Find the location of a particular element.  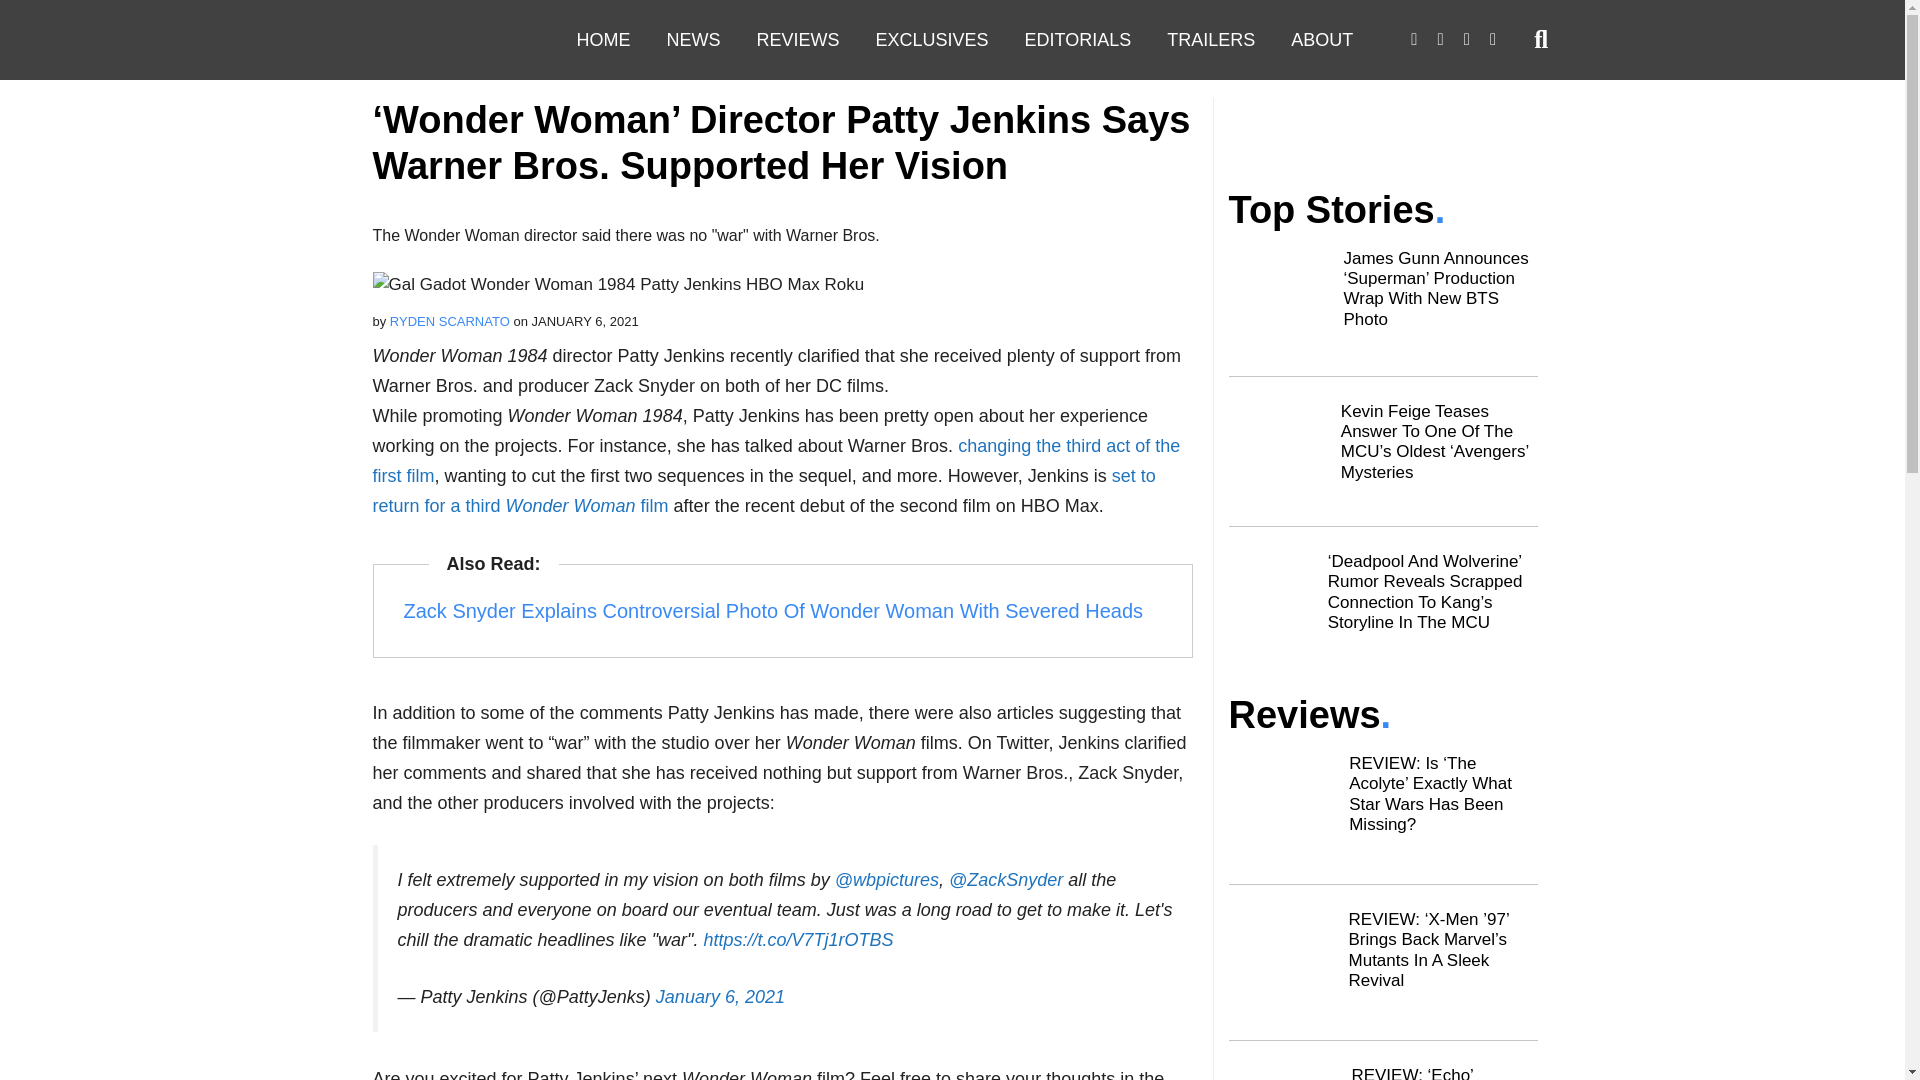

REVIEWS is located at coordinates (796, 40).